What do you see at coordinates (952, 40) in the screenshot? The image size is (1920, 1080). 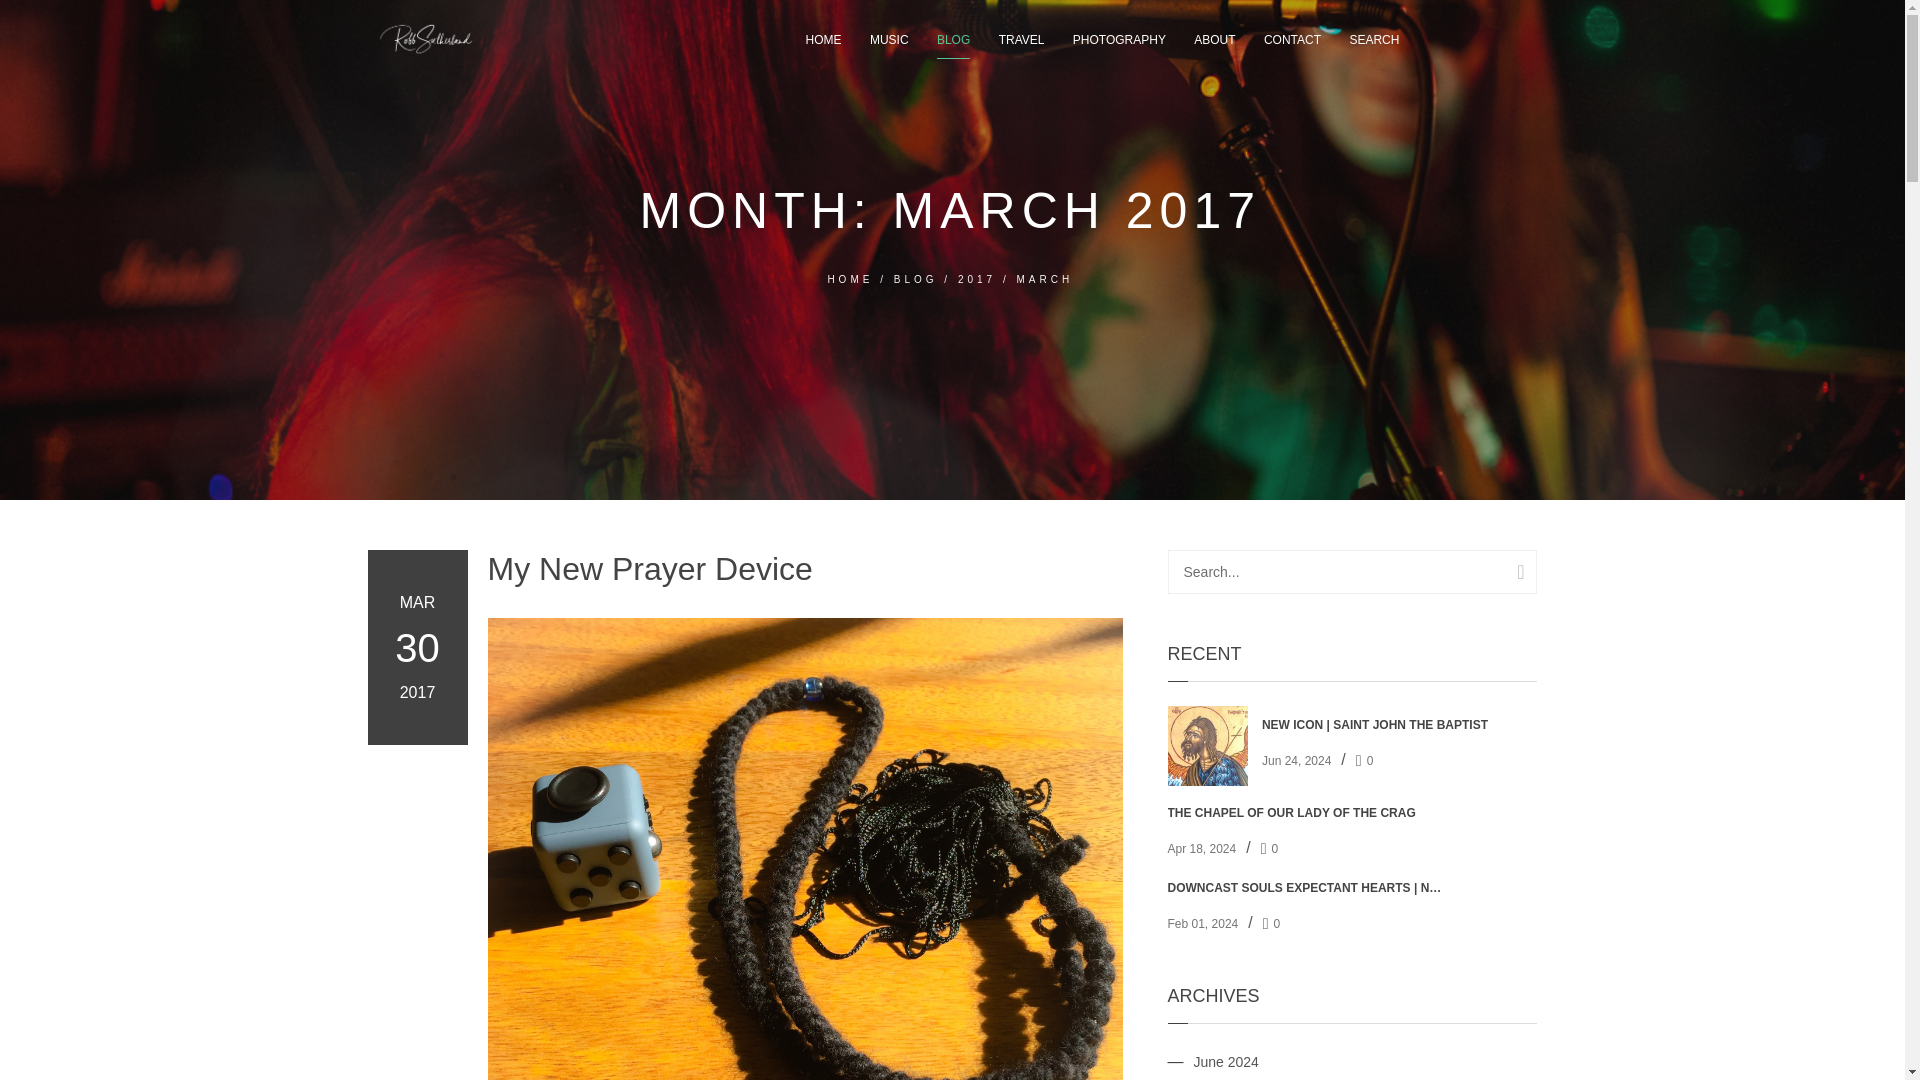 I see `BLOG` at bounding box center [952, 40].